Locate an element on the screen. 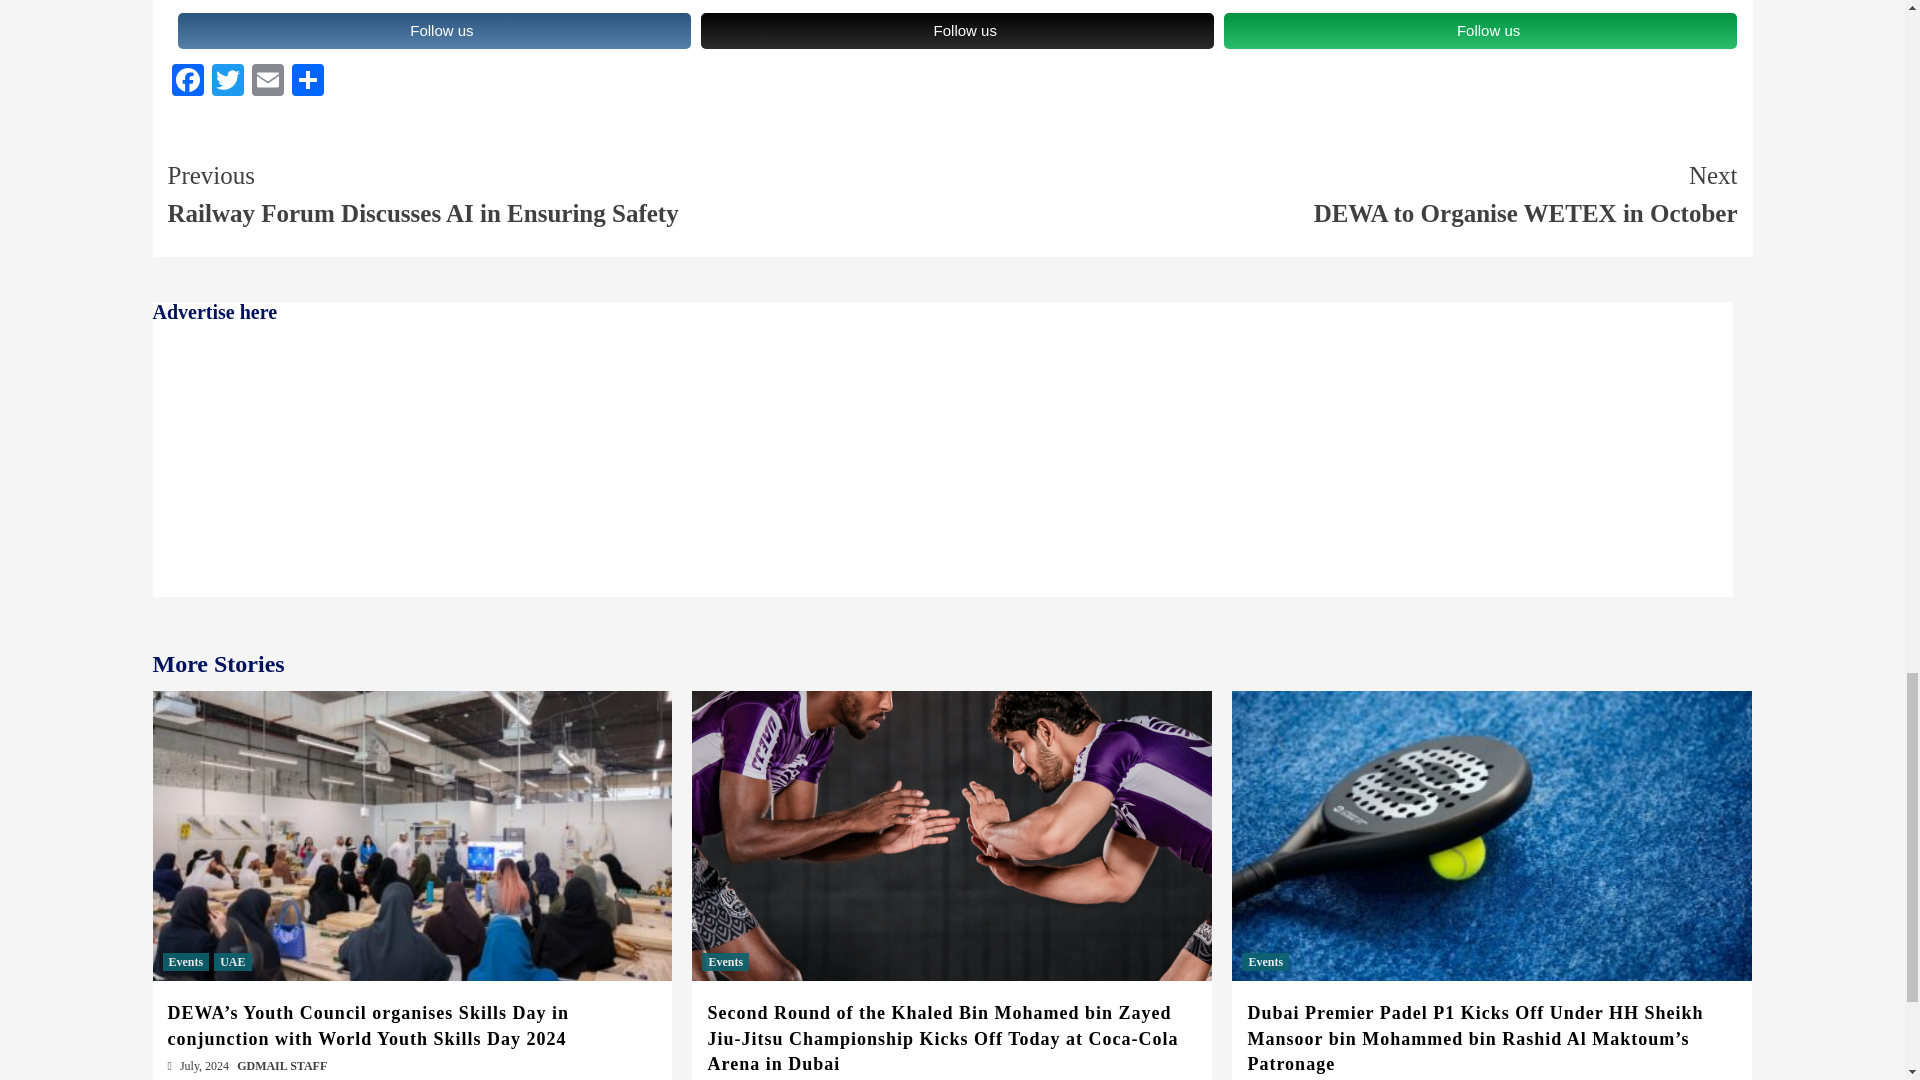  Share is located at coordinates (188, 82).